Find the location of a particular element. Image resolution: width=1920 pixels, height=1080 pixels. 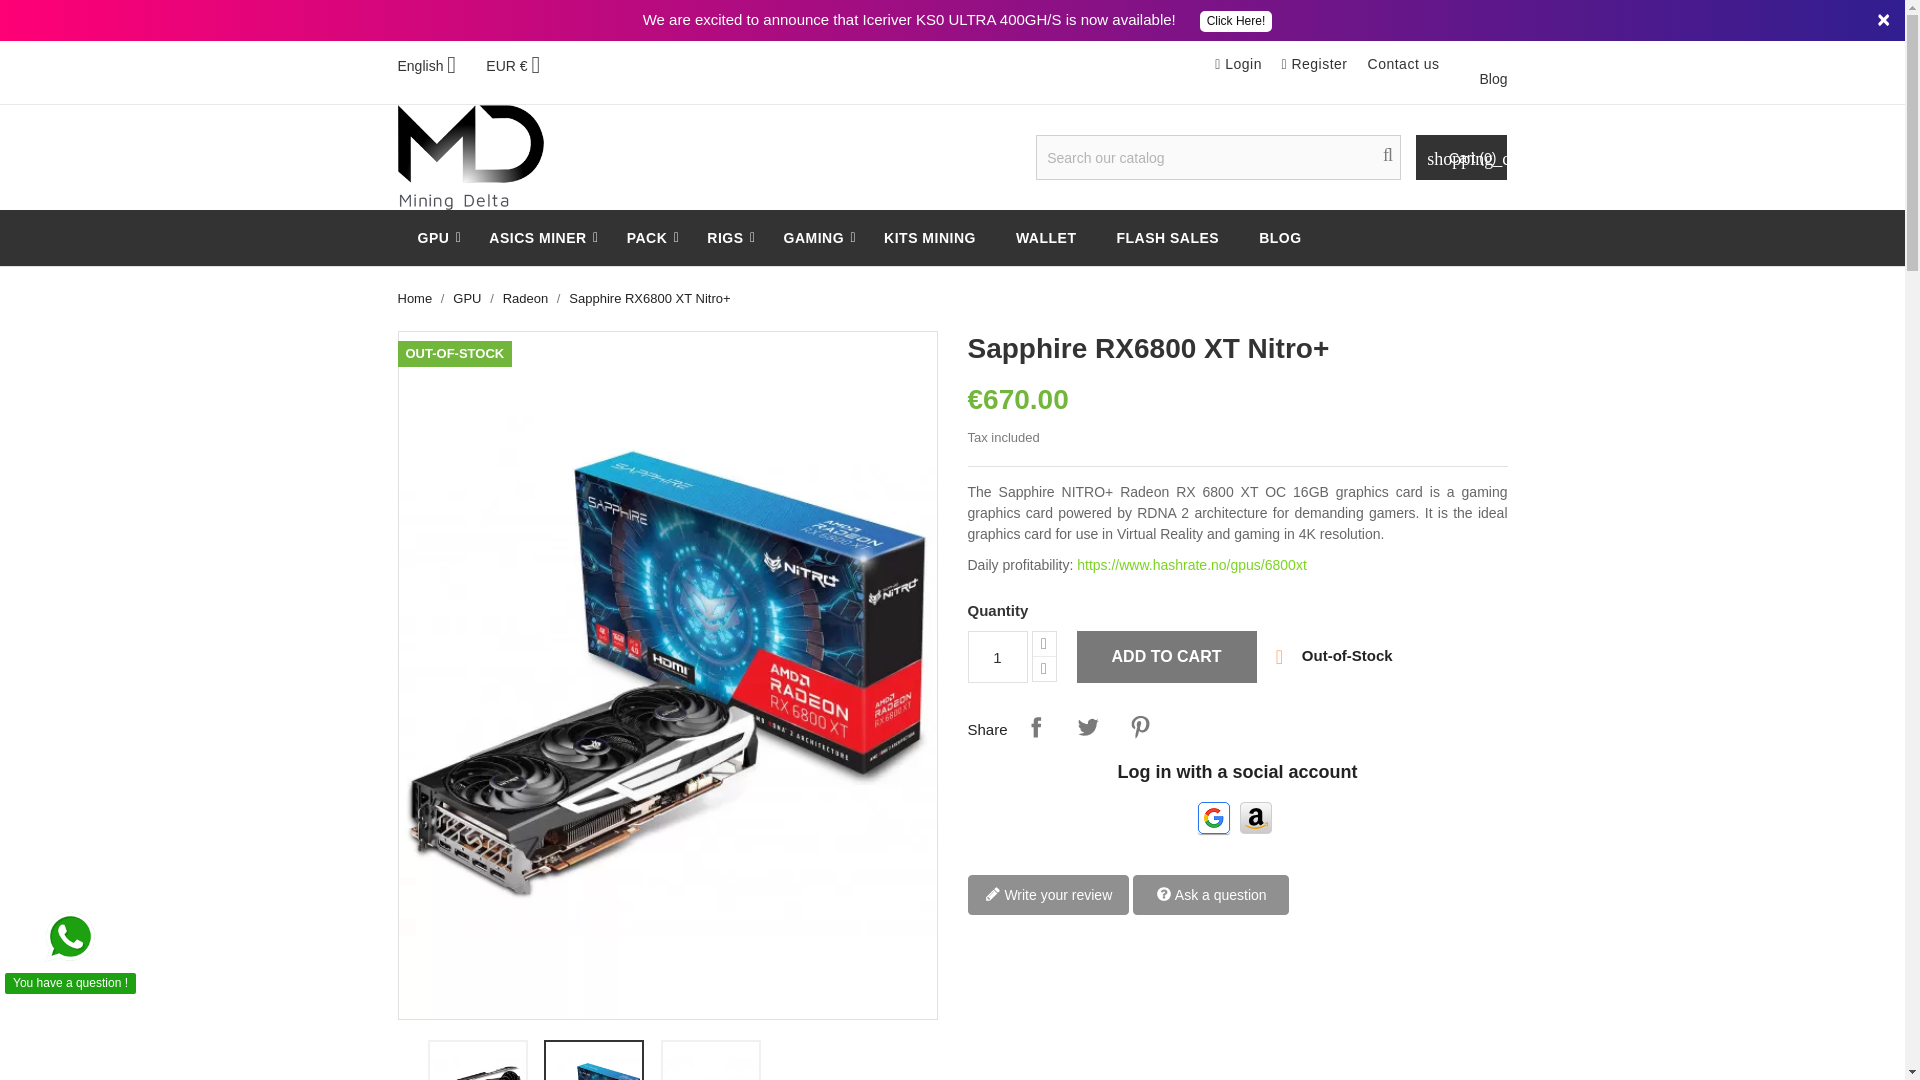

Mining Delta is located at coordinates (470, 156).